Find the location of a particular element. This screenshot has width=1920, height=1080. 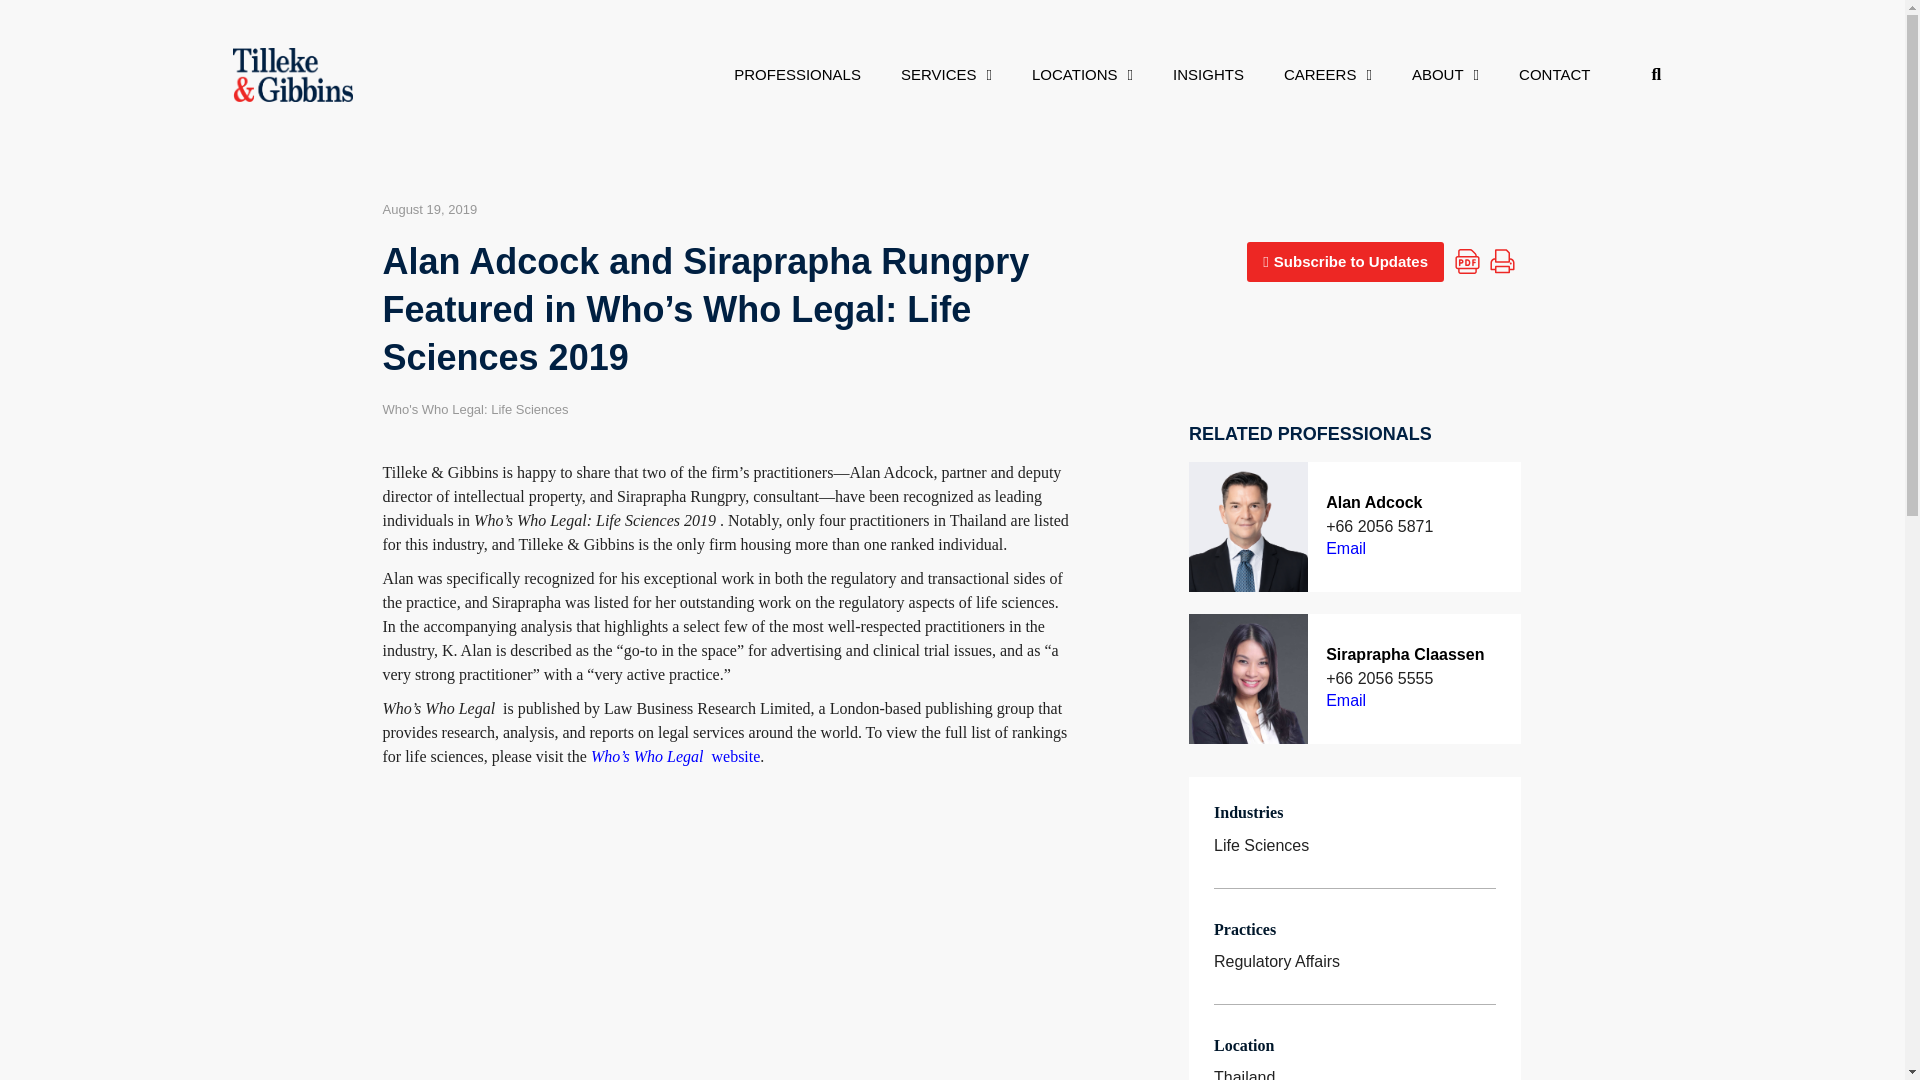

CAREERS is located at coordinates (1328, 74).